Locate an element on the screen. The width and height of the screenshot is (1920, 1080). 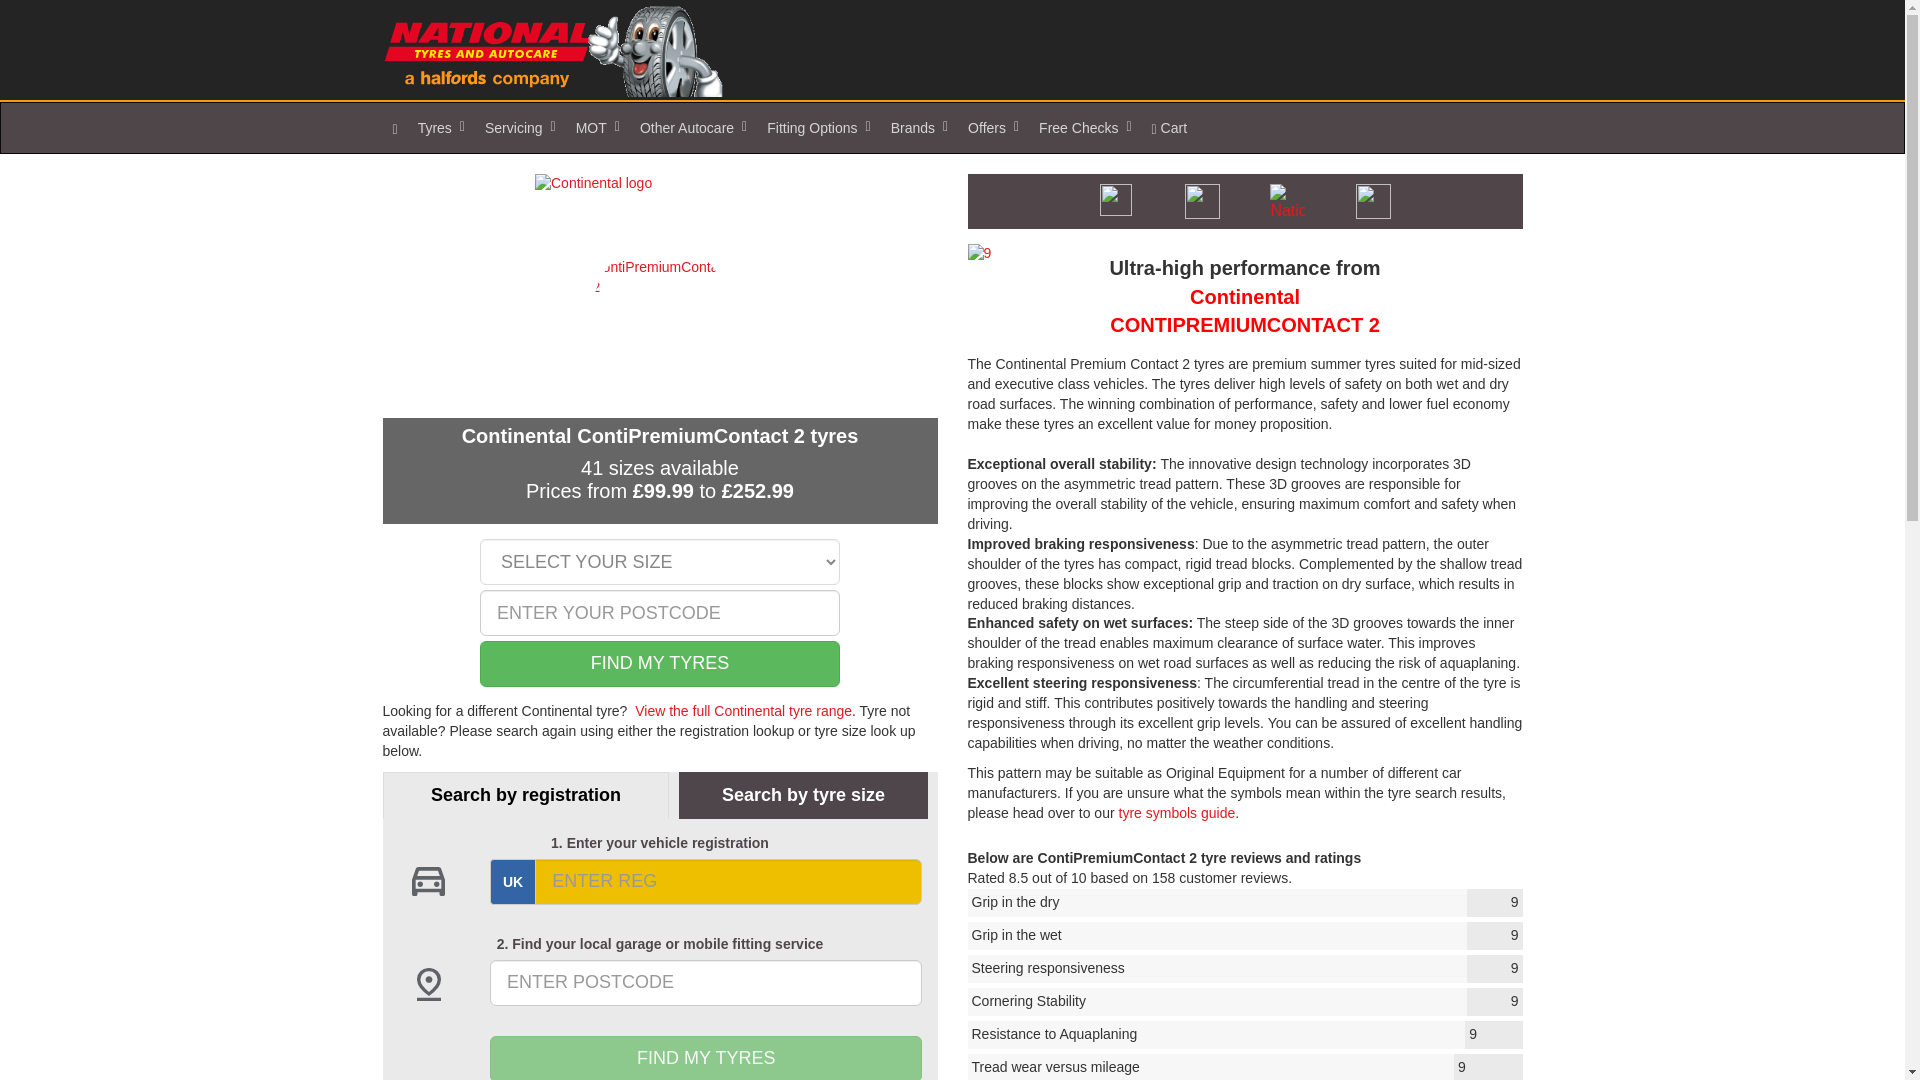
Print page is located at coordinates (1202, 201).